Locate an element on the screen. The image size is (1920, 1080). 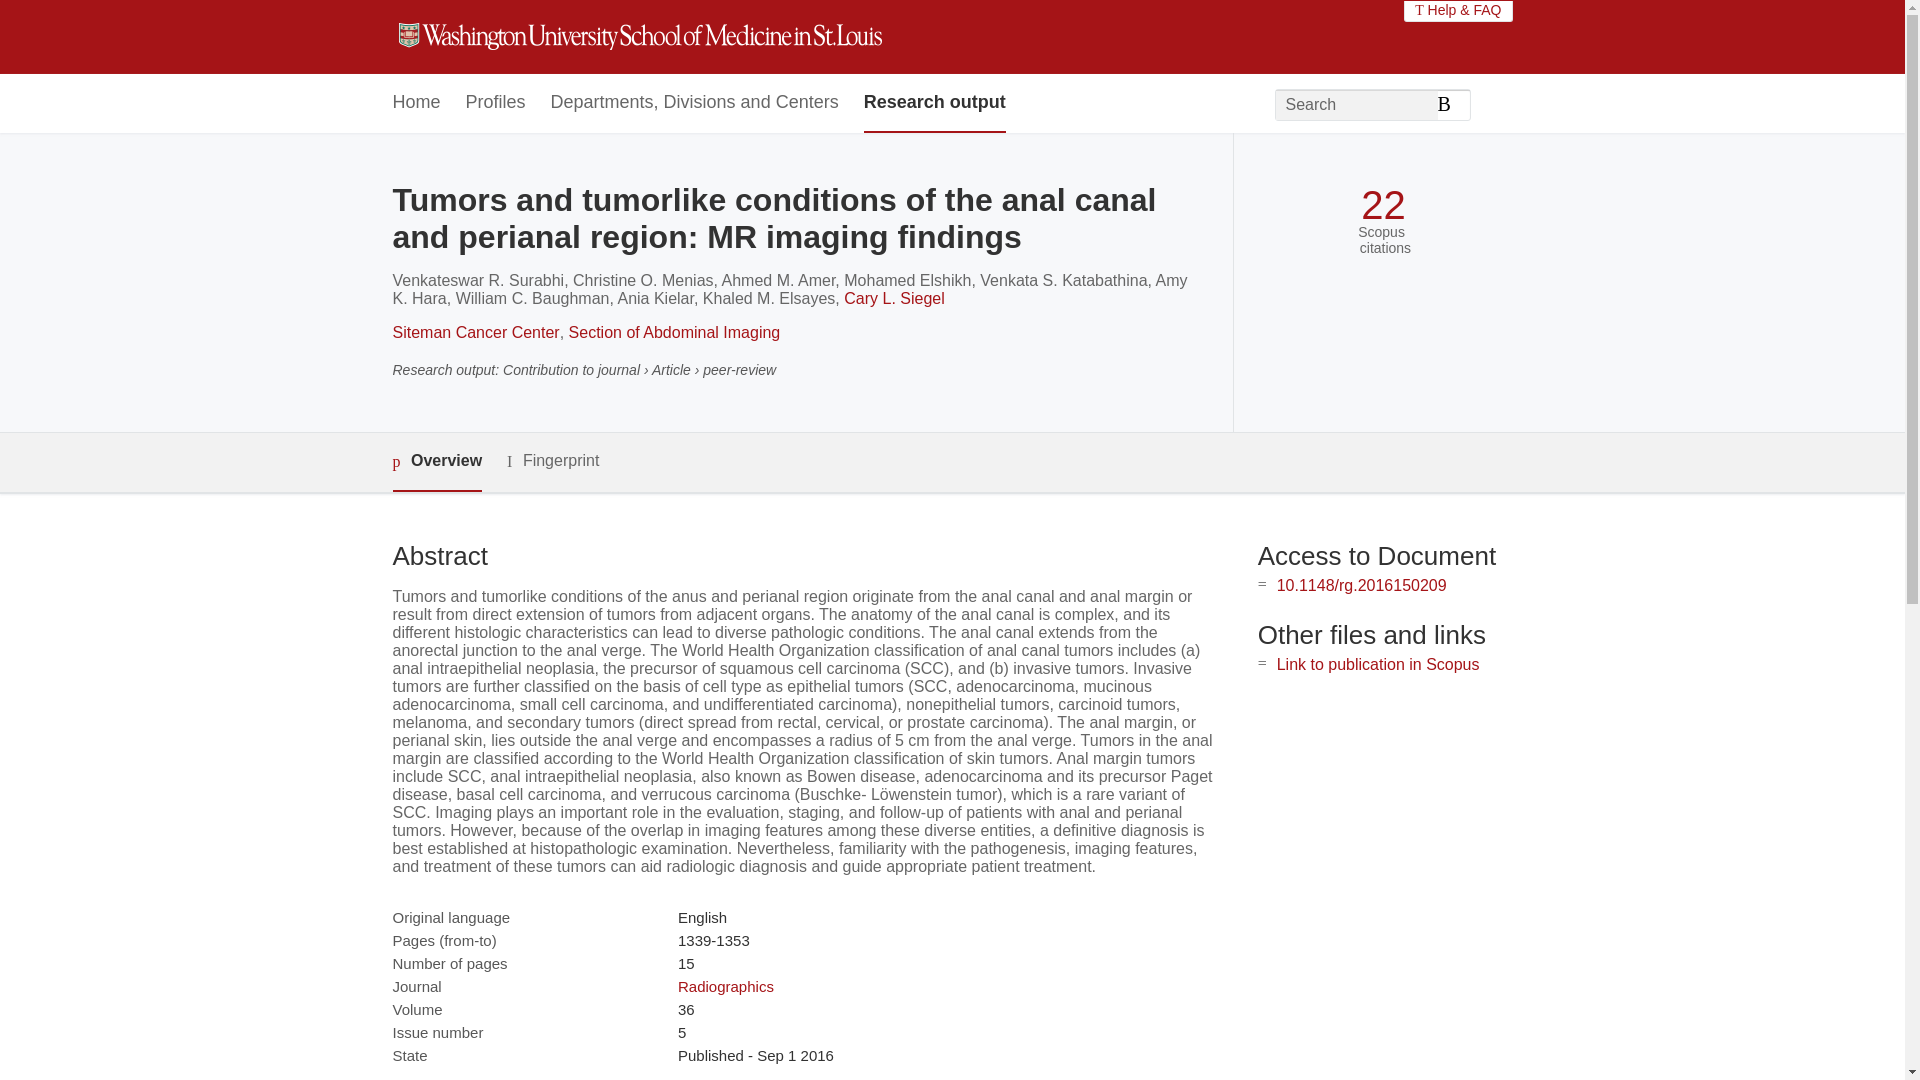
Radiographics is located at coordinates (725, 986).